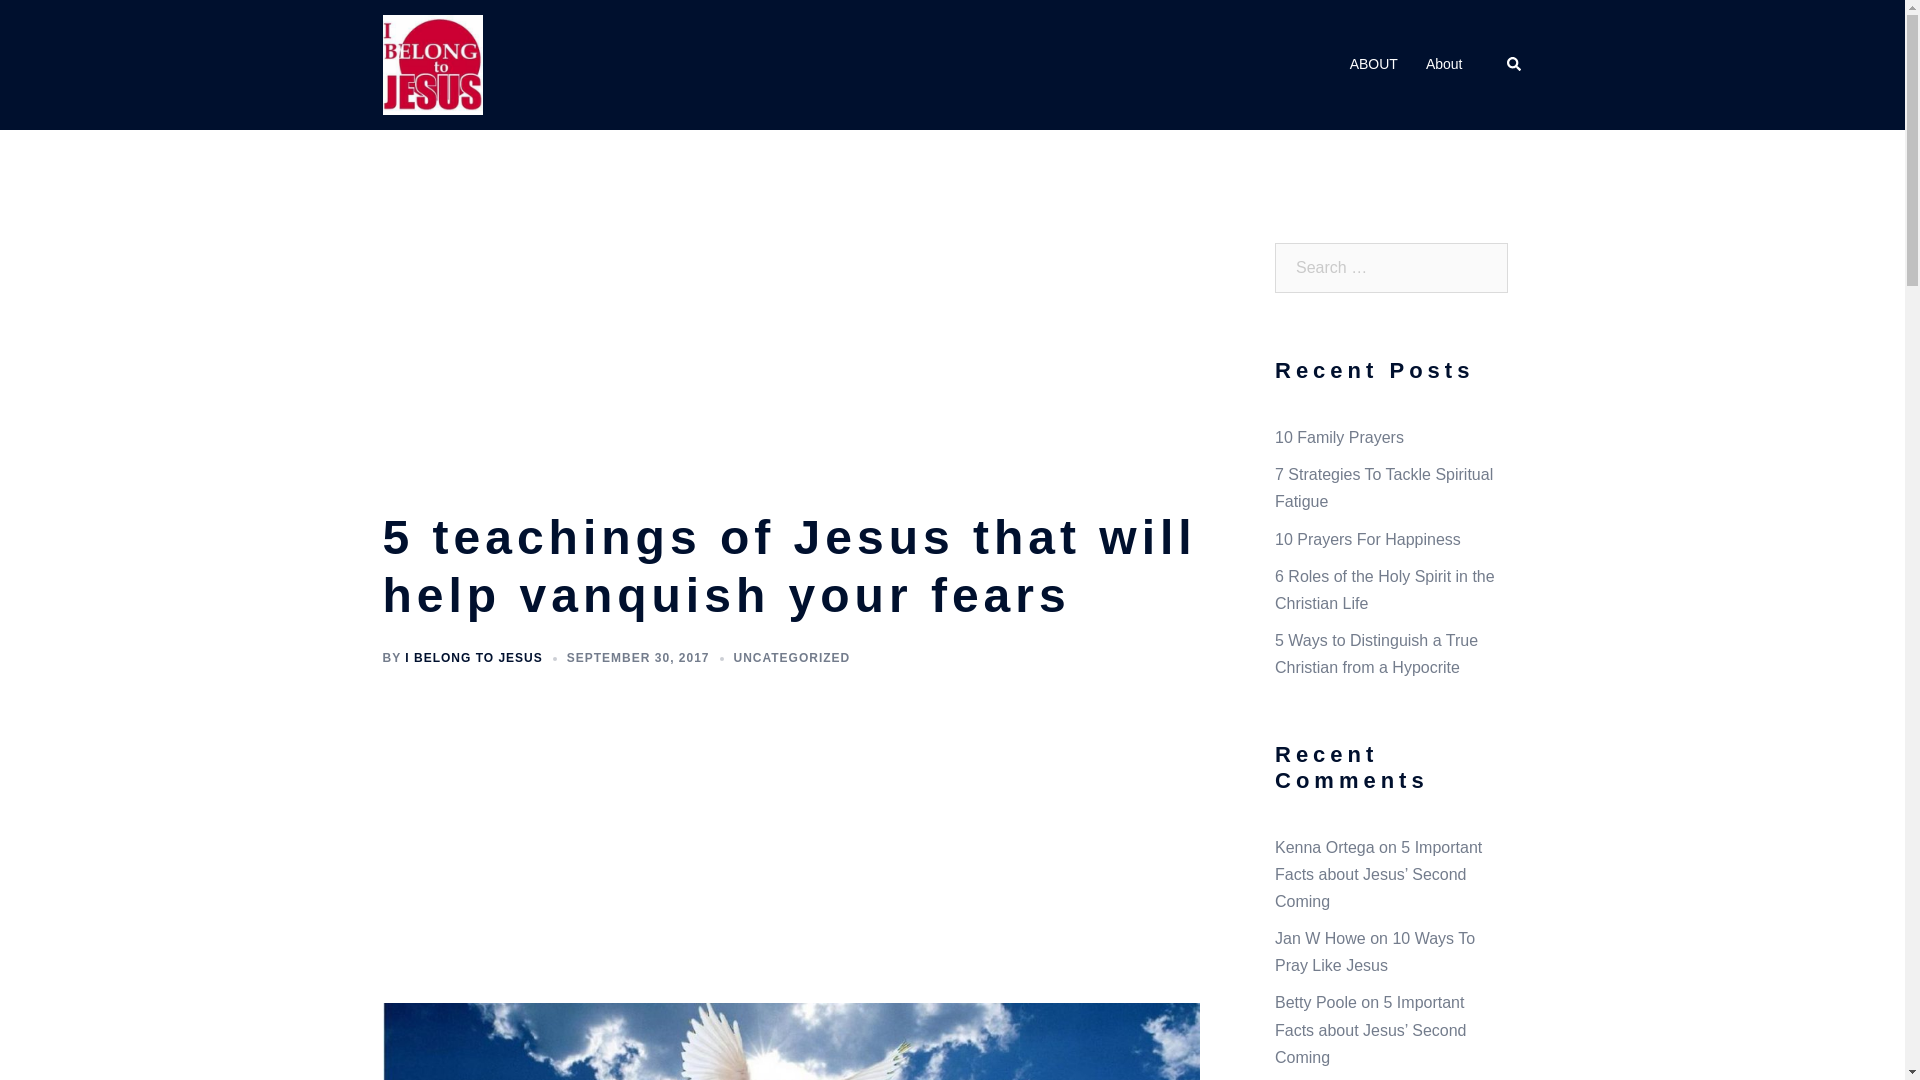  I want to click on Advertisement, so click(791, 361).